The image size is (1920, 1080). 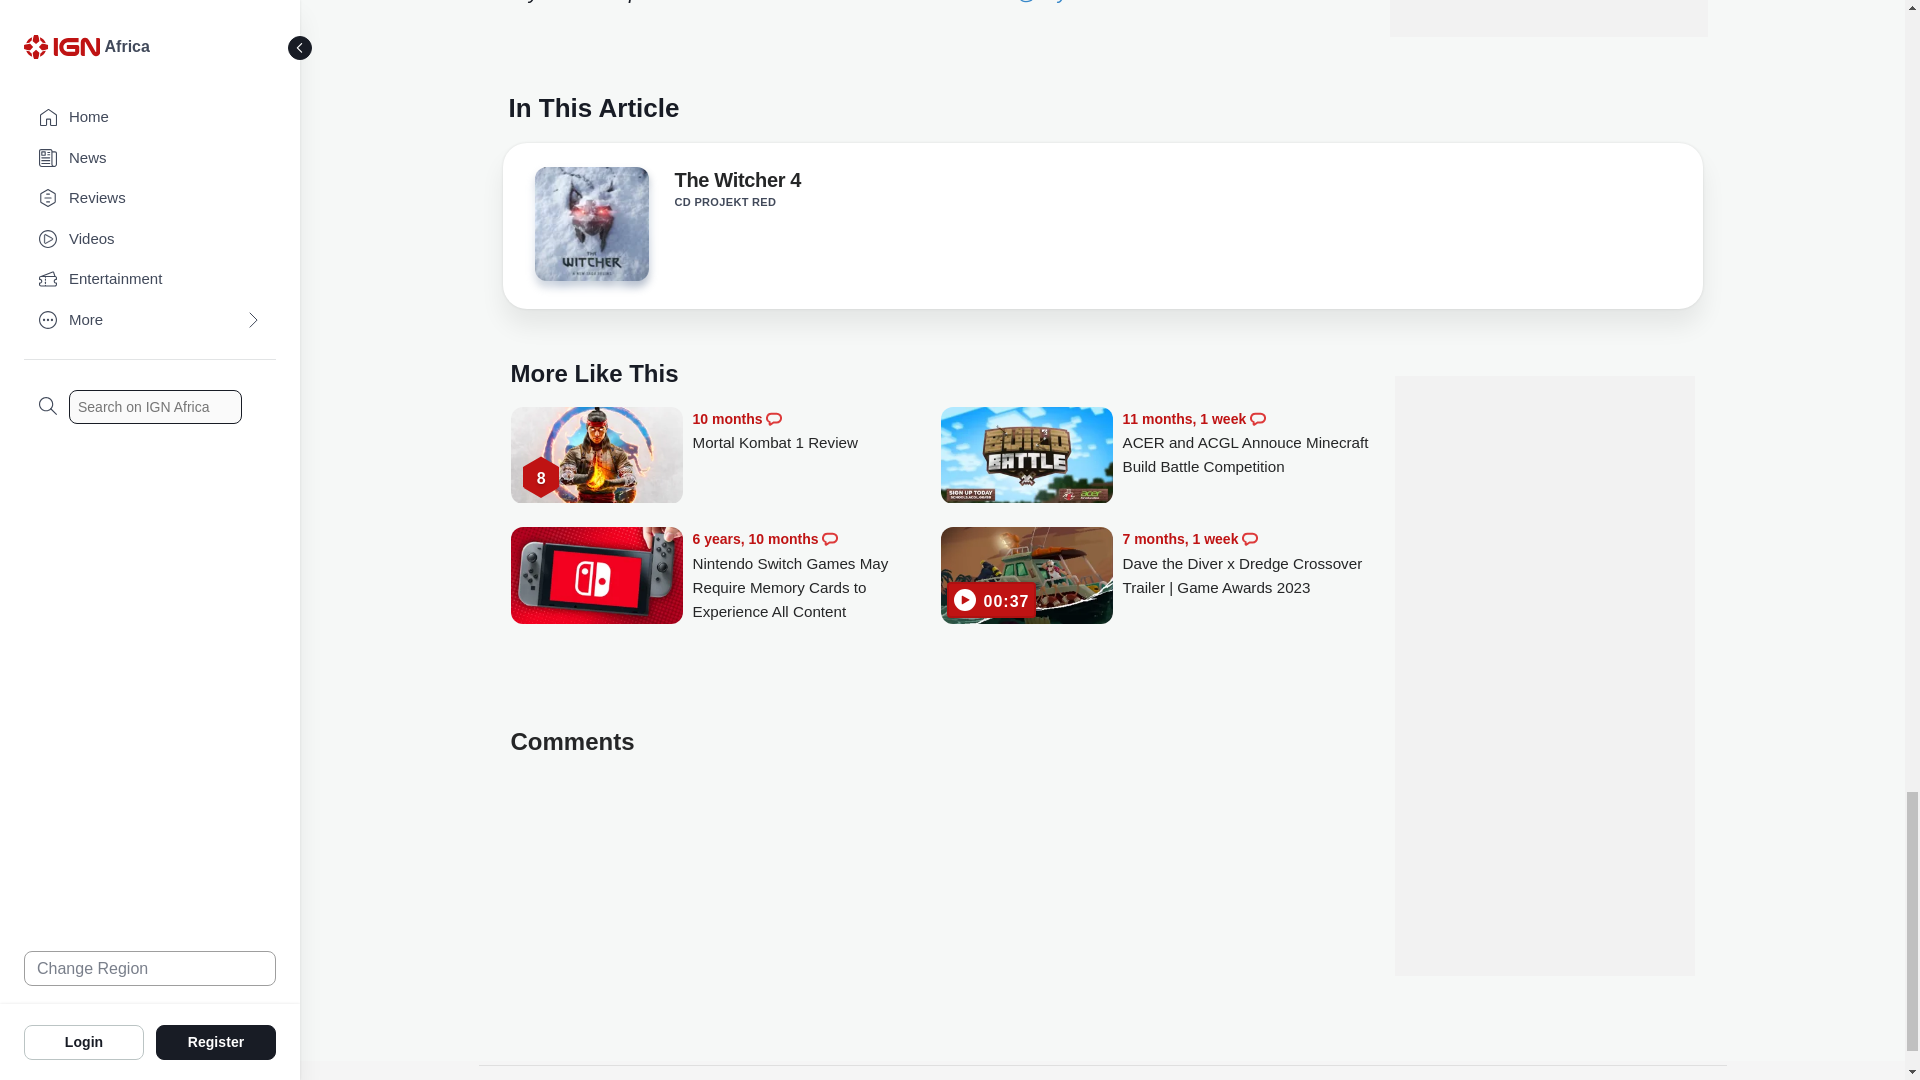 What do you see at coordinates (1026, 457) in the screenshot?
I see `ACER and ACGL Annouce Minecraft Build Battle Competition` at bounding box center [1026, 457].